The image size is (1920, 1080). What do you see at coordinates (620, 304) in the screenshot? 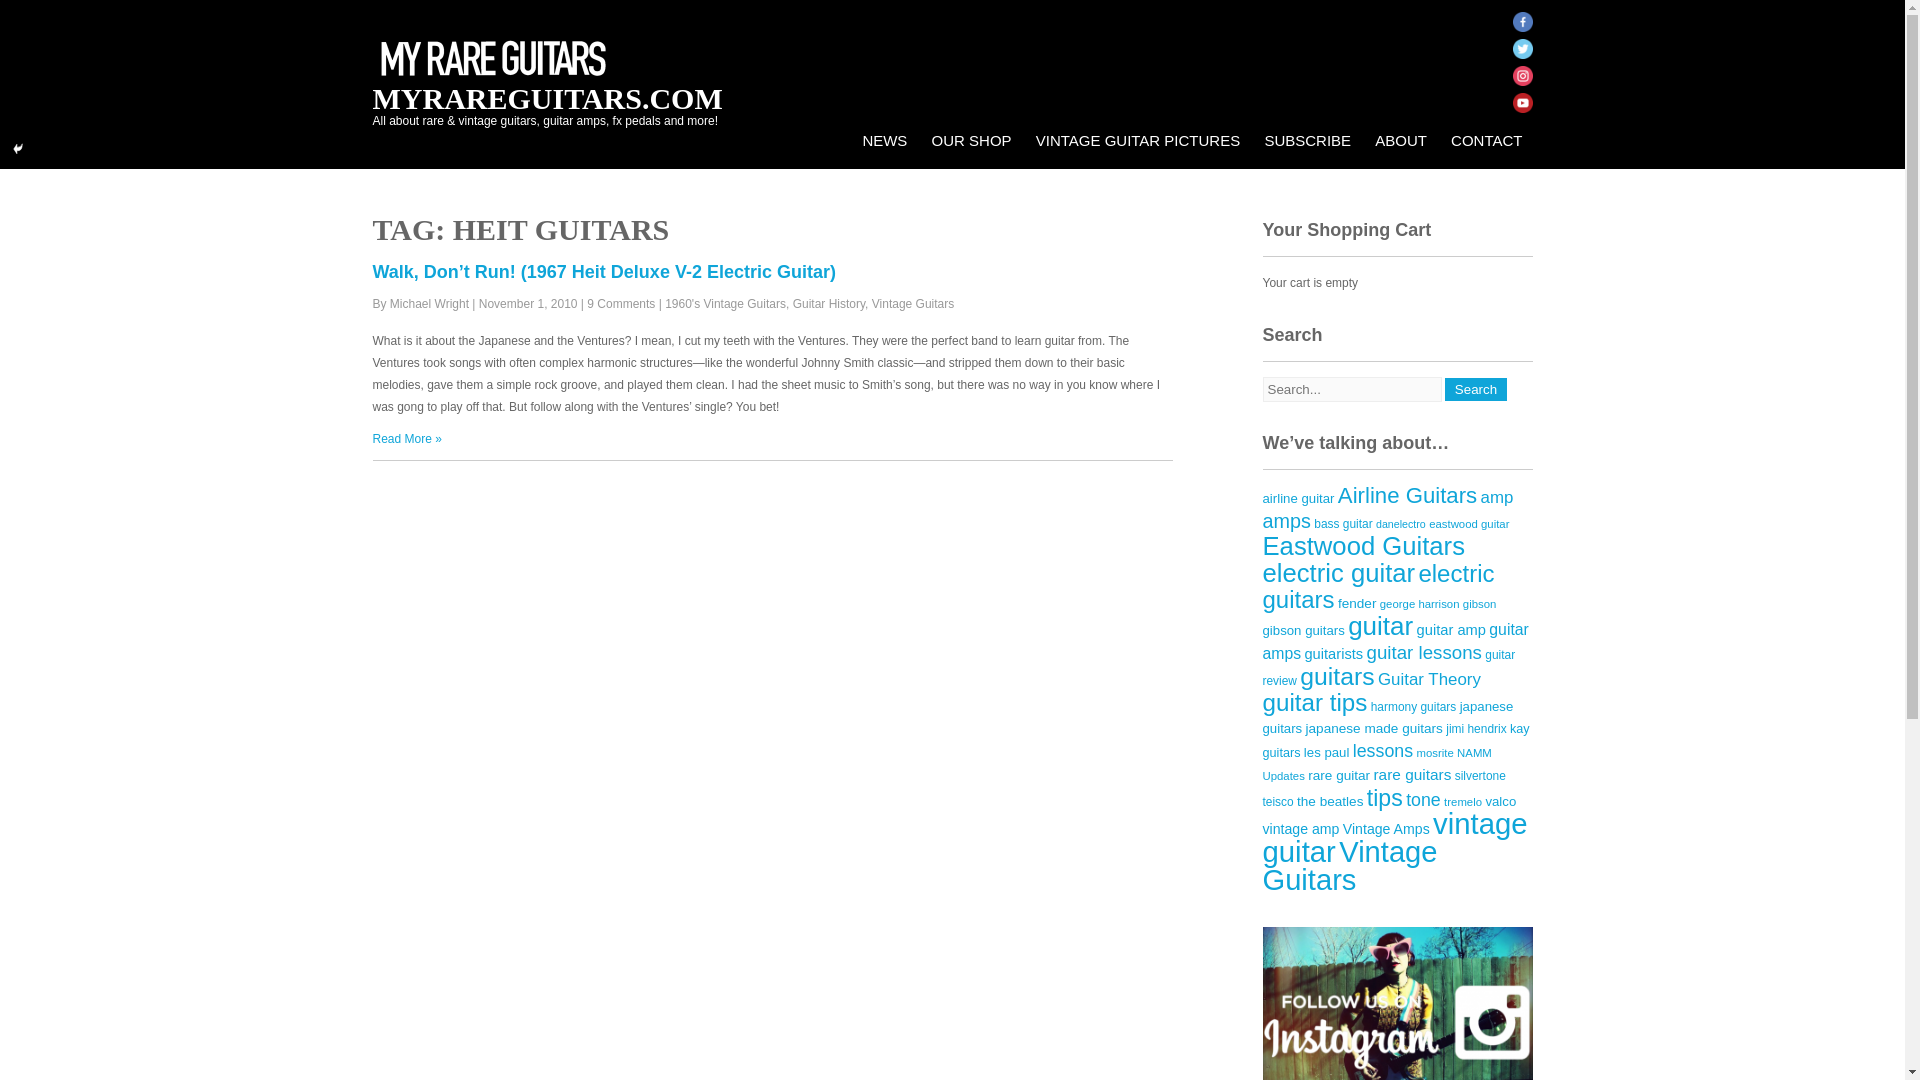
I see `9 Comments` at bounding box center [620, 304].